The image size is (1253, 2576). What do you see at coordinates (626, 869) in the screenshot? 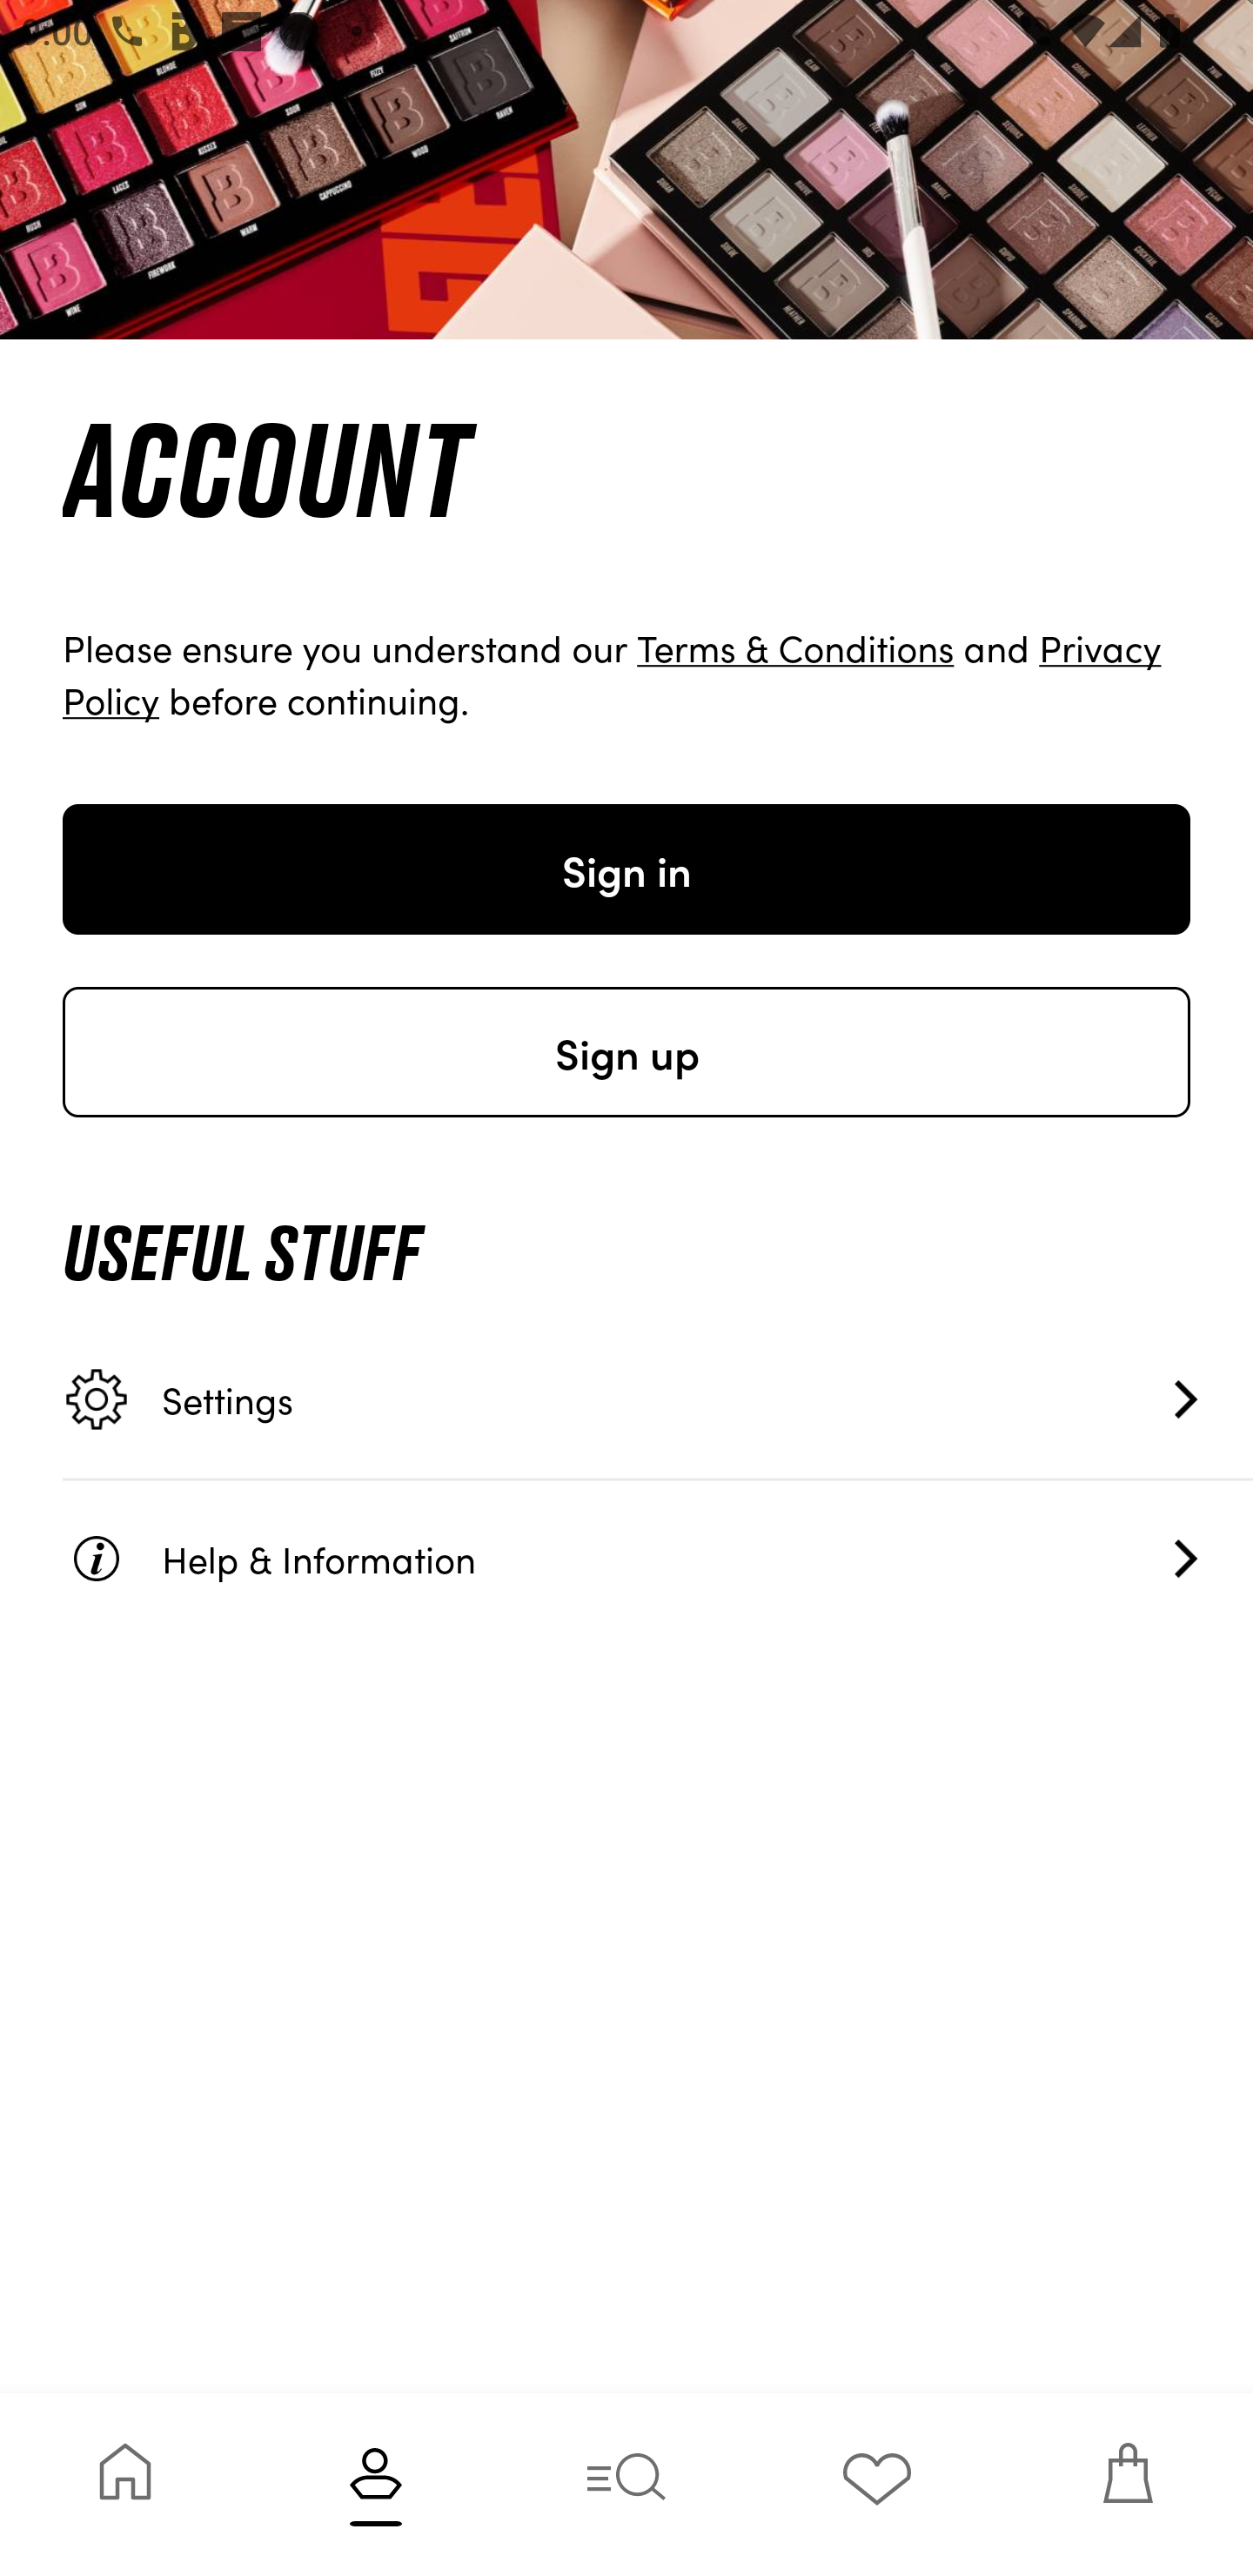
I see `Sign in` at bounding box center [626, 869].